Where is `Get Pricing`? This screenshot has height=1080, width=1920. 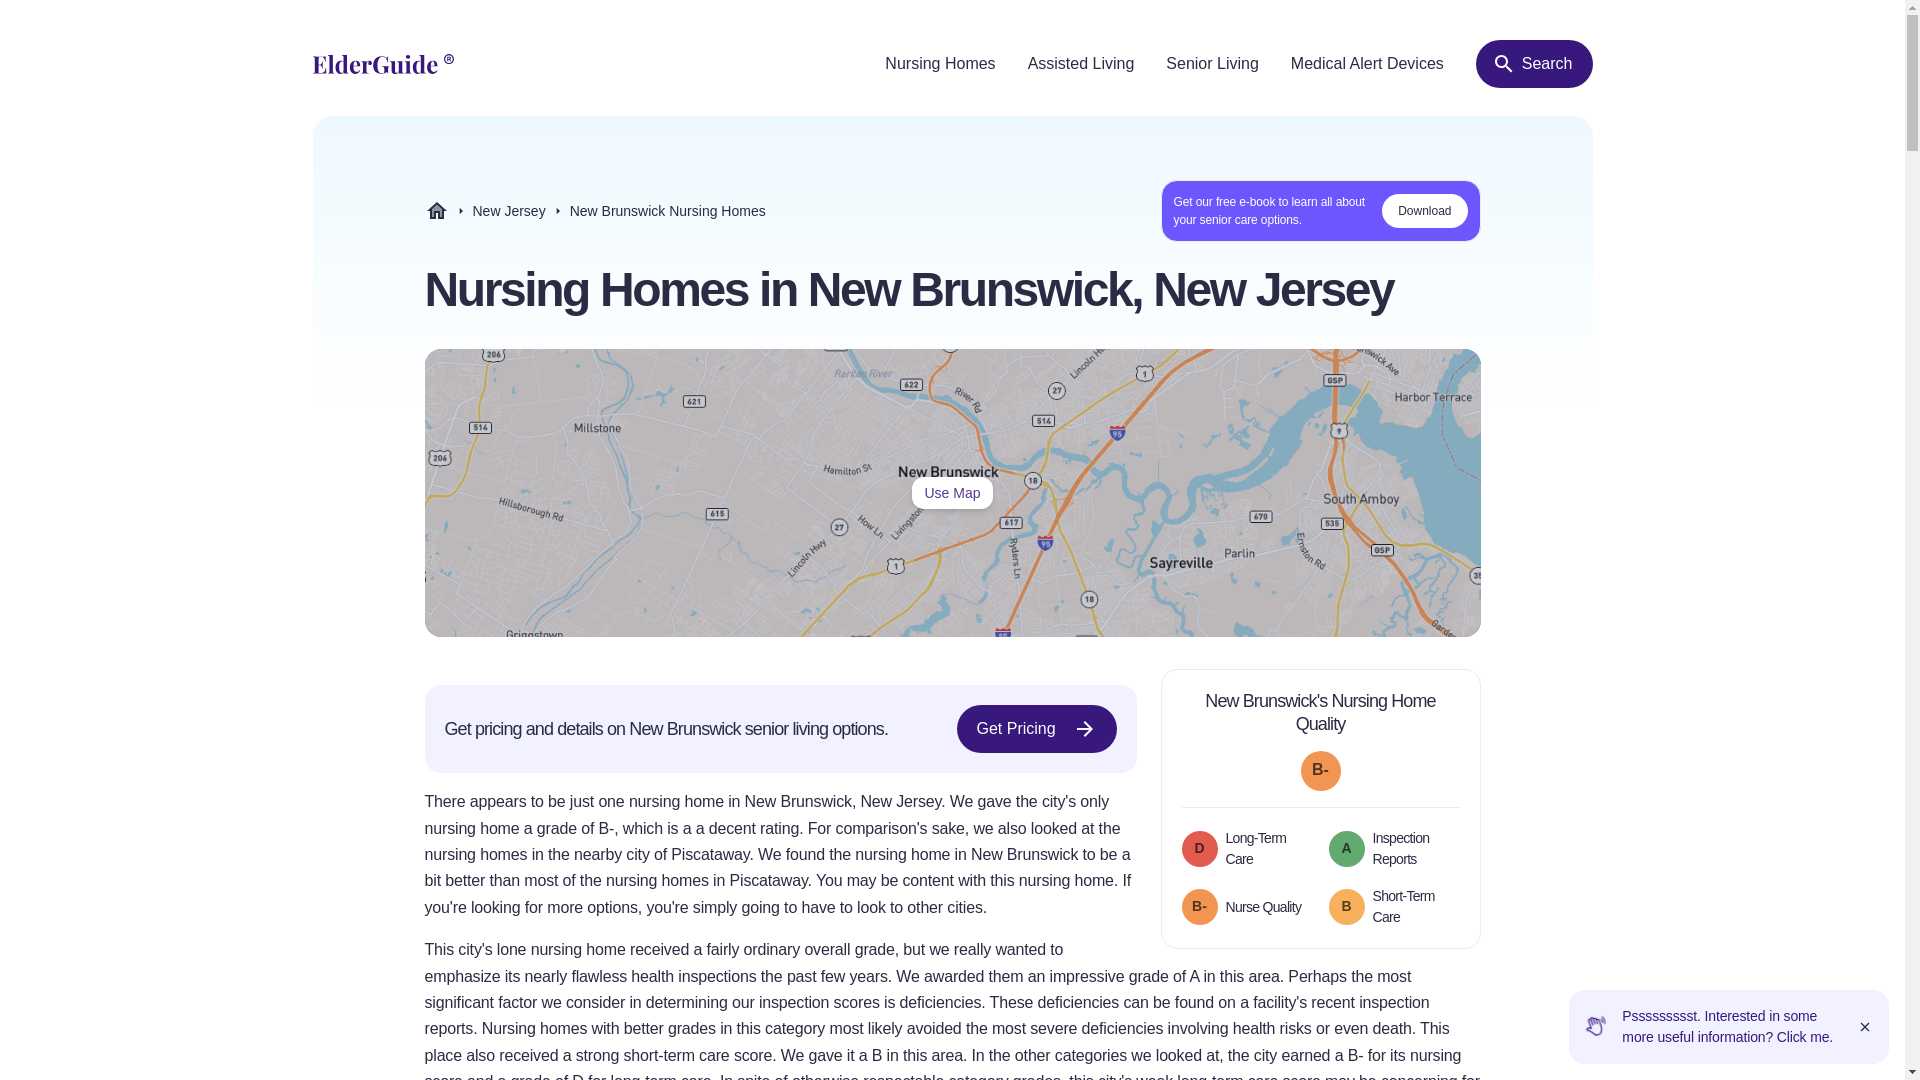
Get Pricing is located at coordinates (1212, 64).